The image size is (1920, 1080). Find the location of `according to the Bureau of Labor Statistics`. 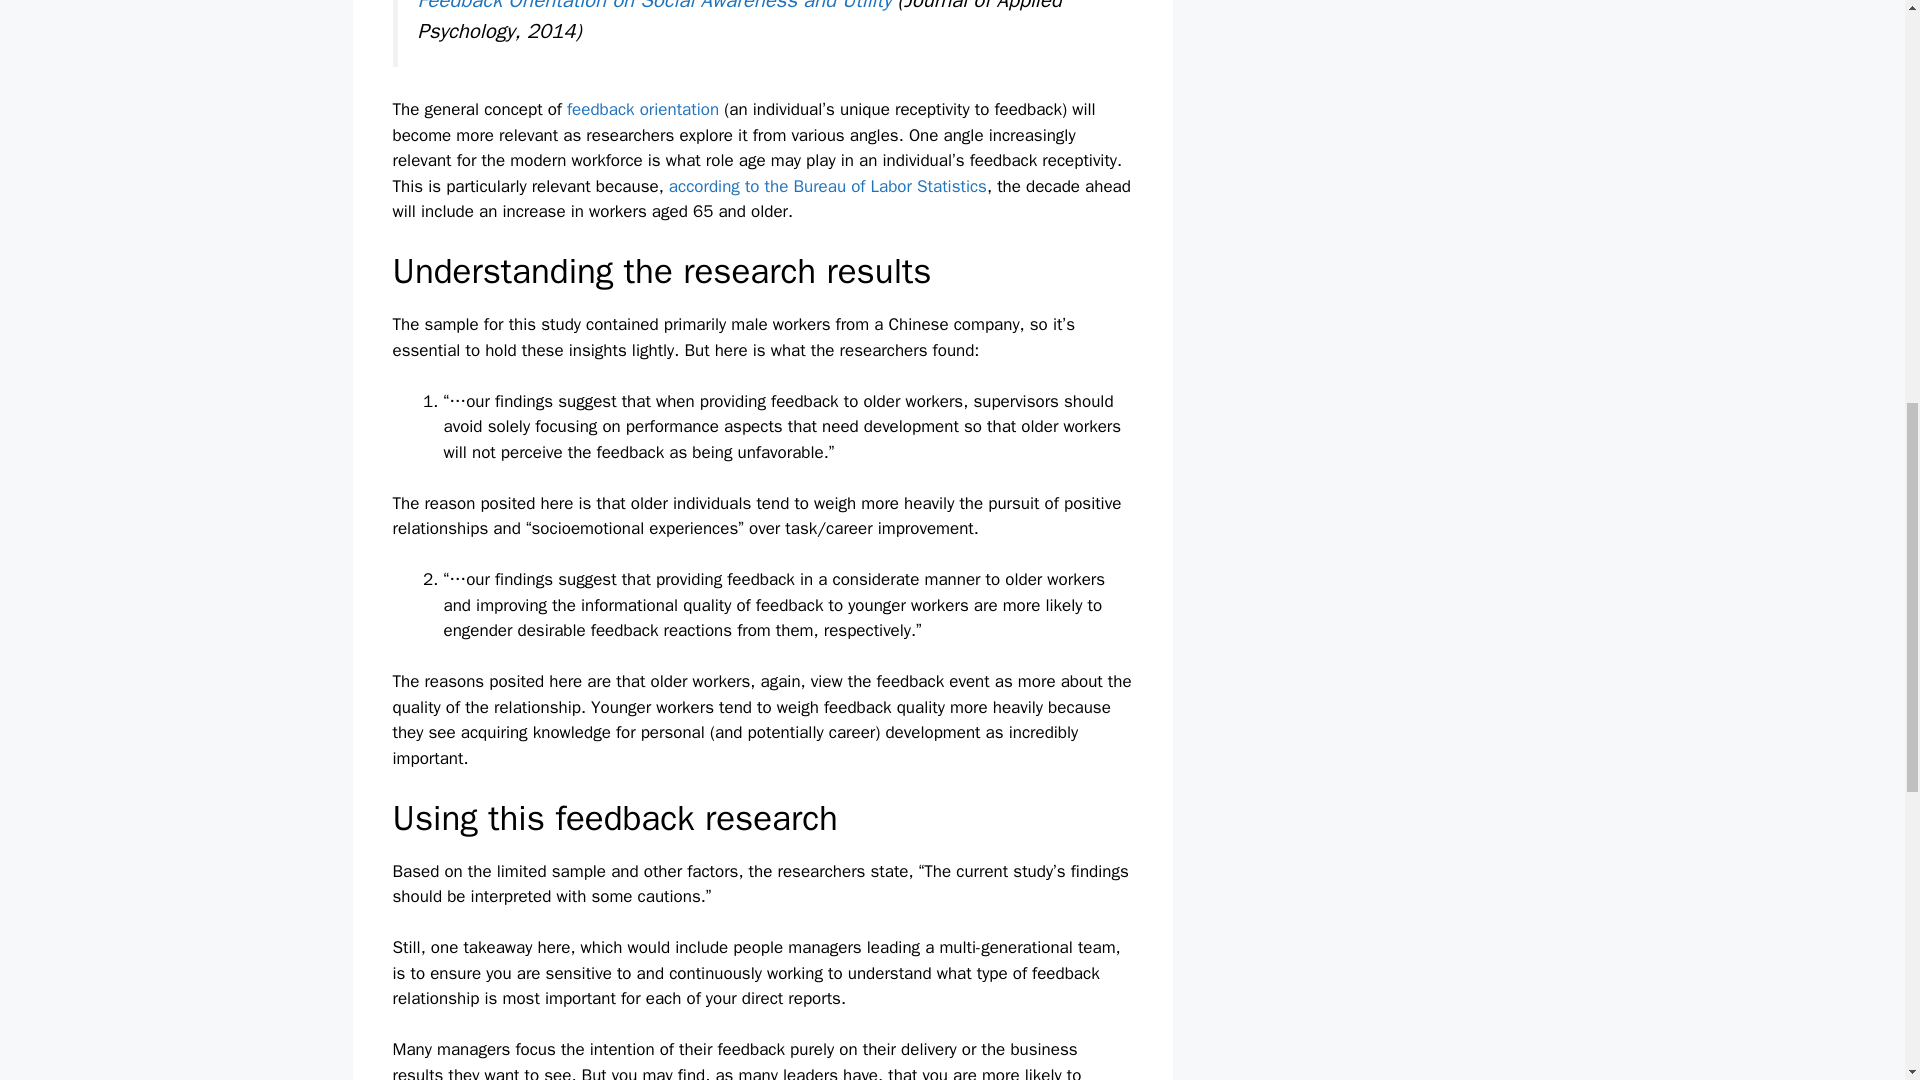

according to the Bureau of Labor Statistics is located at coordinates (827, 186).